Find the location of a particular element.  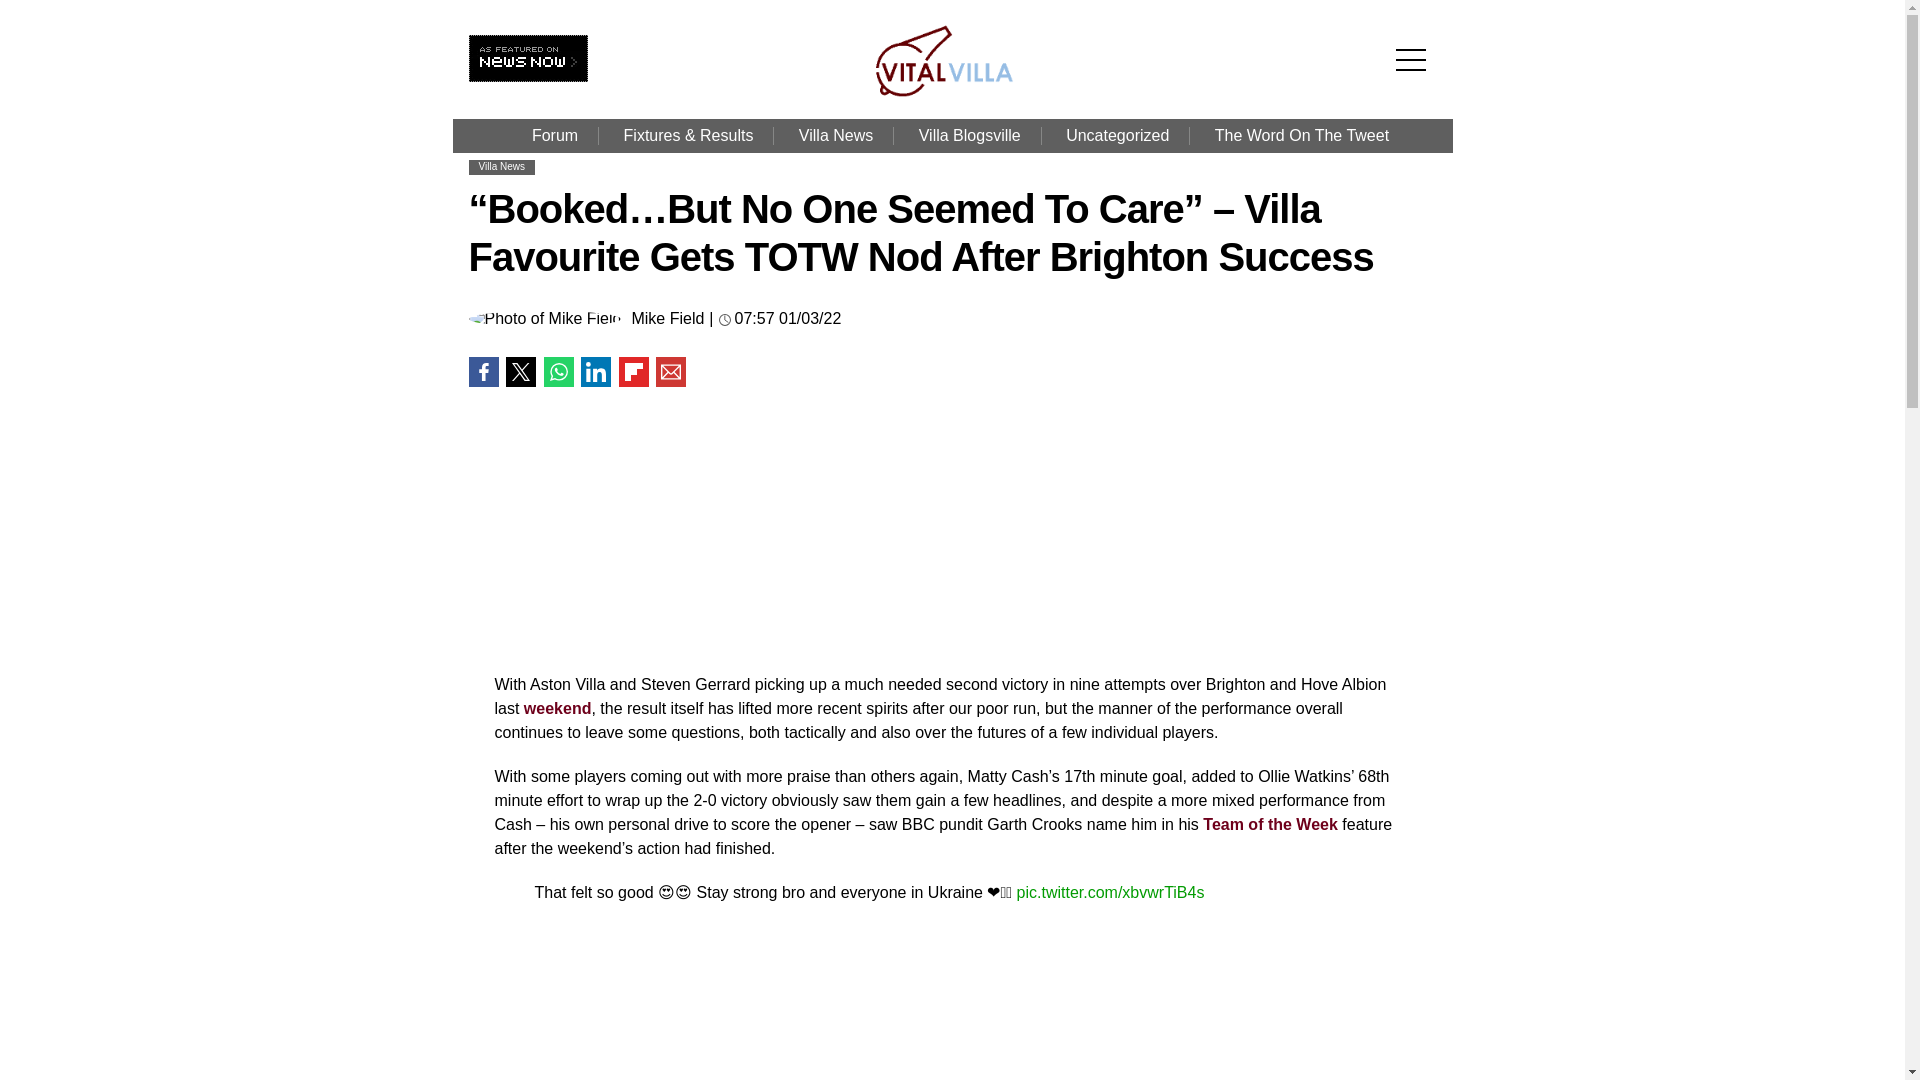

share on LinkedIn is located at coordinates (596, 372).